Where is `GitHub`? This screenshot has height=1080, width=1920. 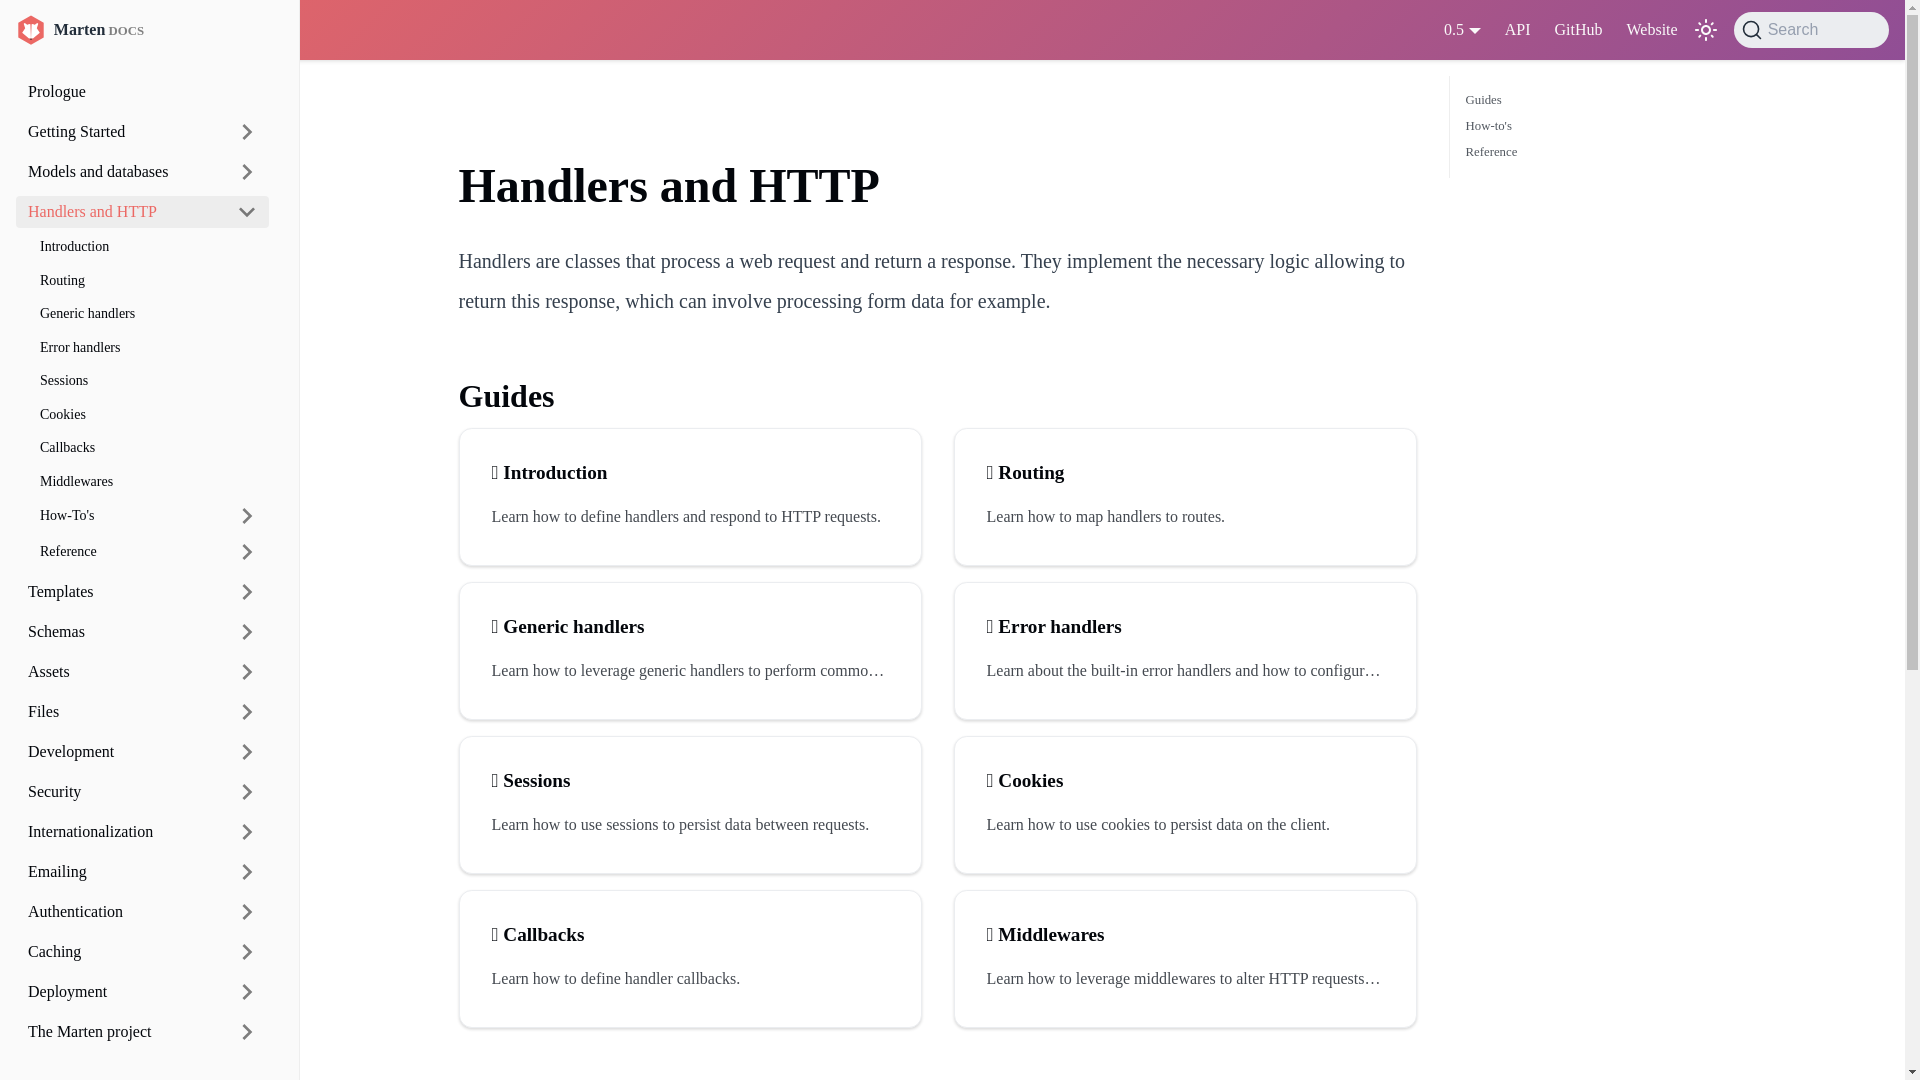
GitHub is located at coordinates (1578, 30).